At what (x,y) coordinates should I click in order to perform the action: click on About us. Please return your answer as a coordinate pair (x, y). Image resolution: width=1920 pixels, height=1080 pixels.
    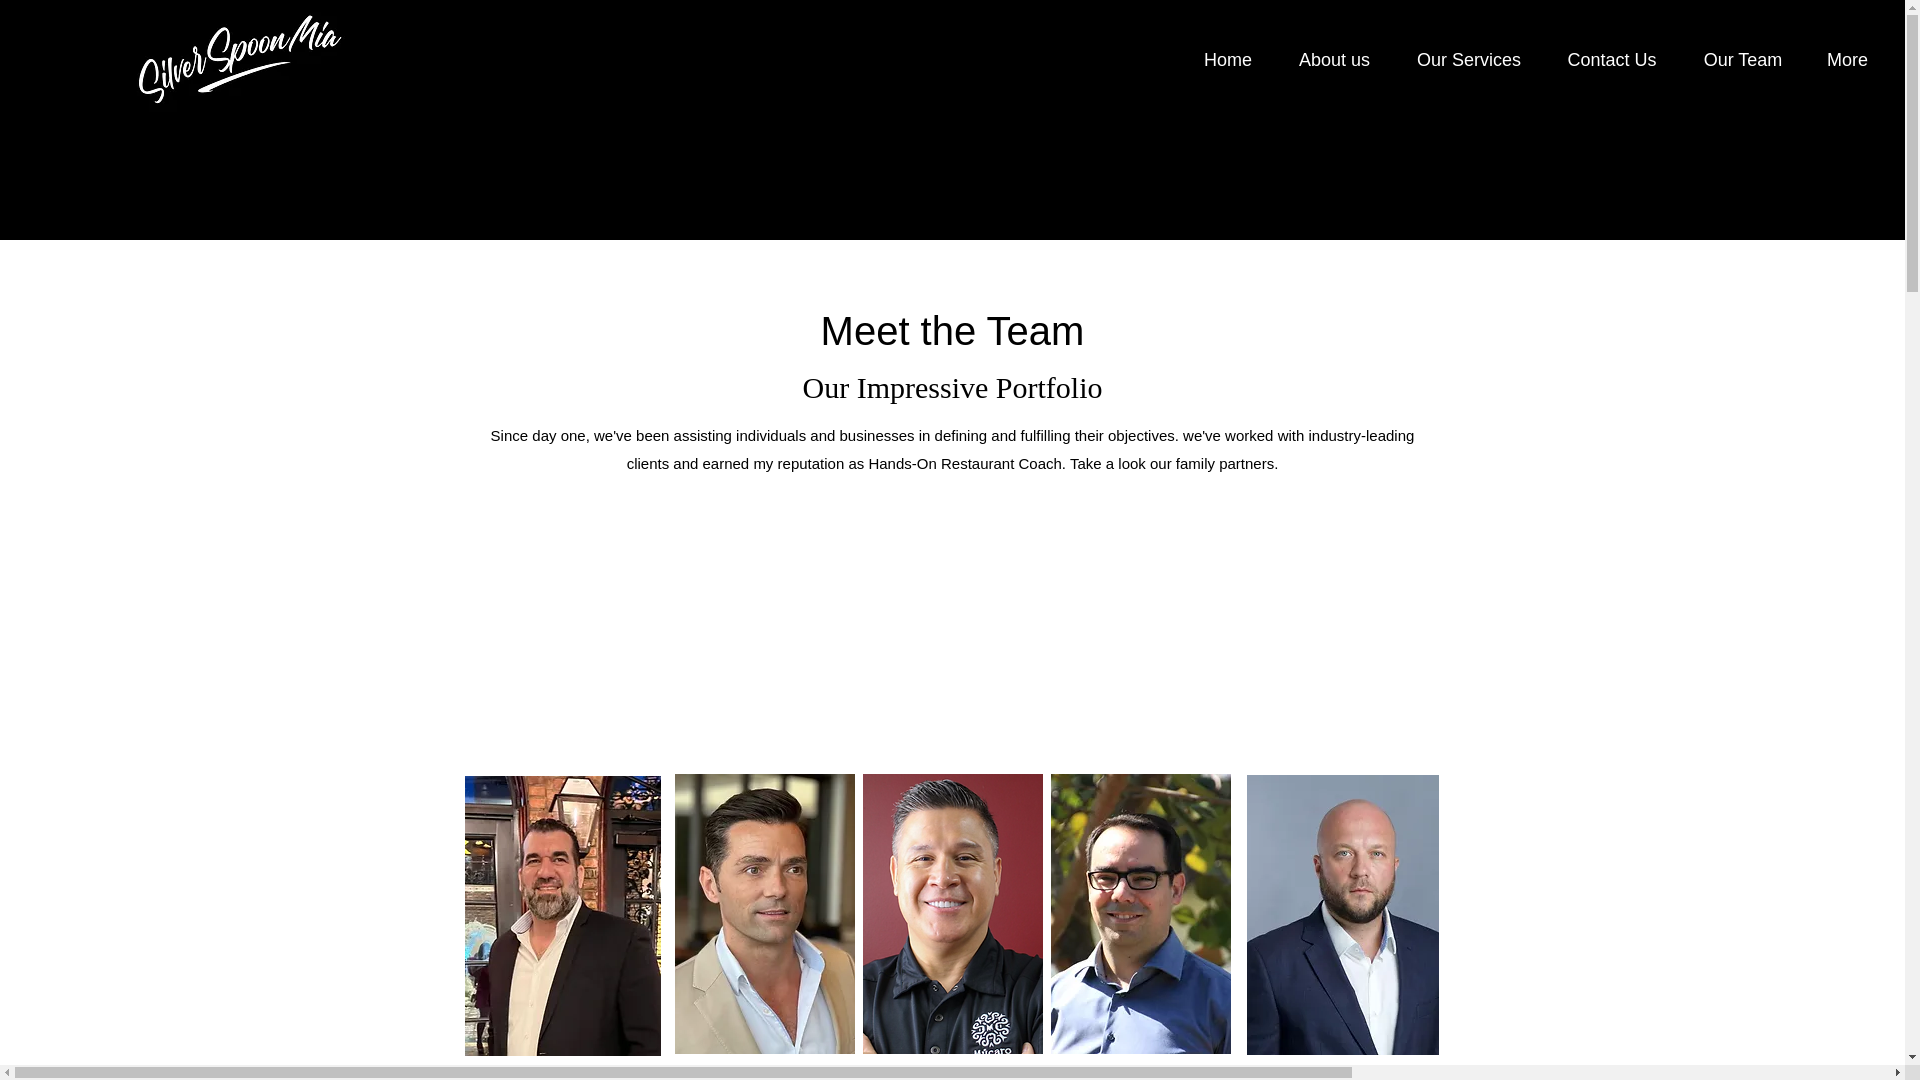
    Looking at the image, I should click on (1334, 60).